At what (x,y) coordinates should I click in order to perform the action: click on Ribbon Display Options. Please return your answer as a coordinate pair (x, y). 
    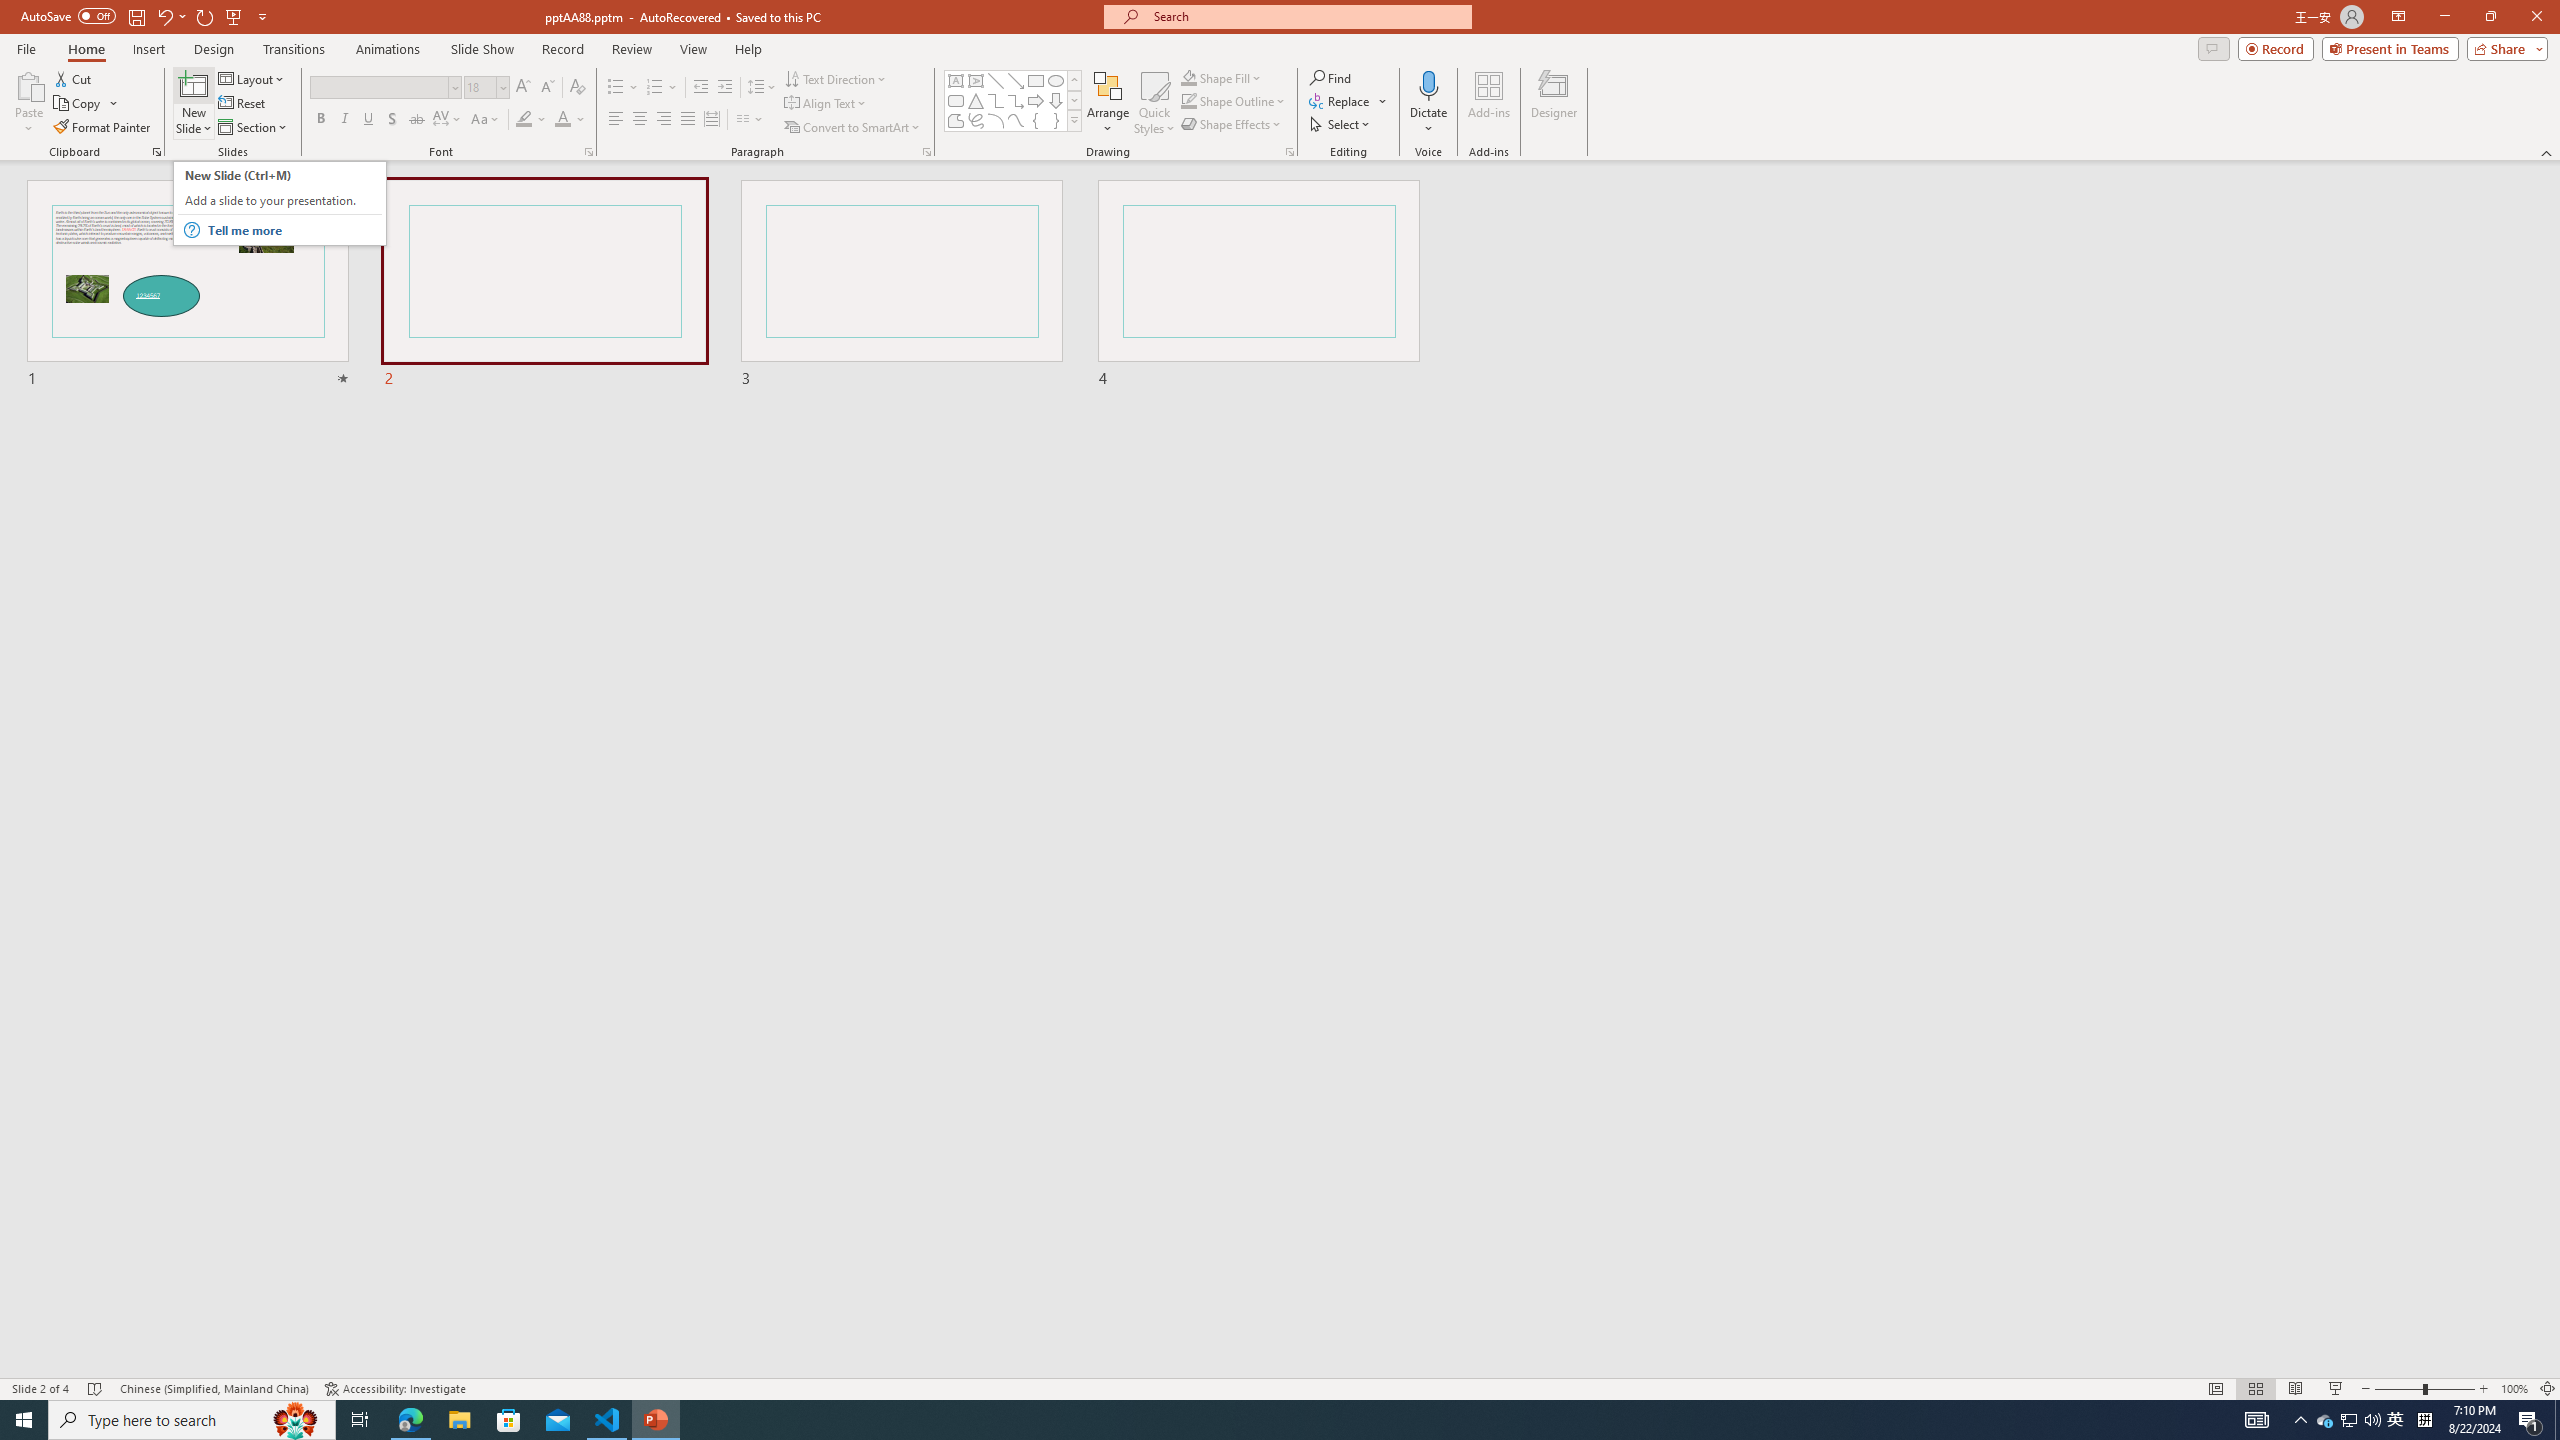
    Looking at the image, I should click on (2398, 17).